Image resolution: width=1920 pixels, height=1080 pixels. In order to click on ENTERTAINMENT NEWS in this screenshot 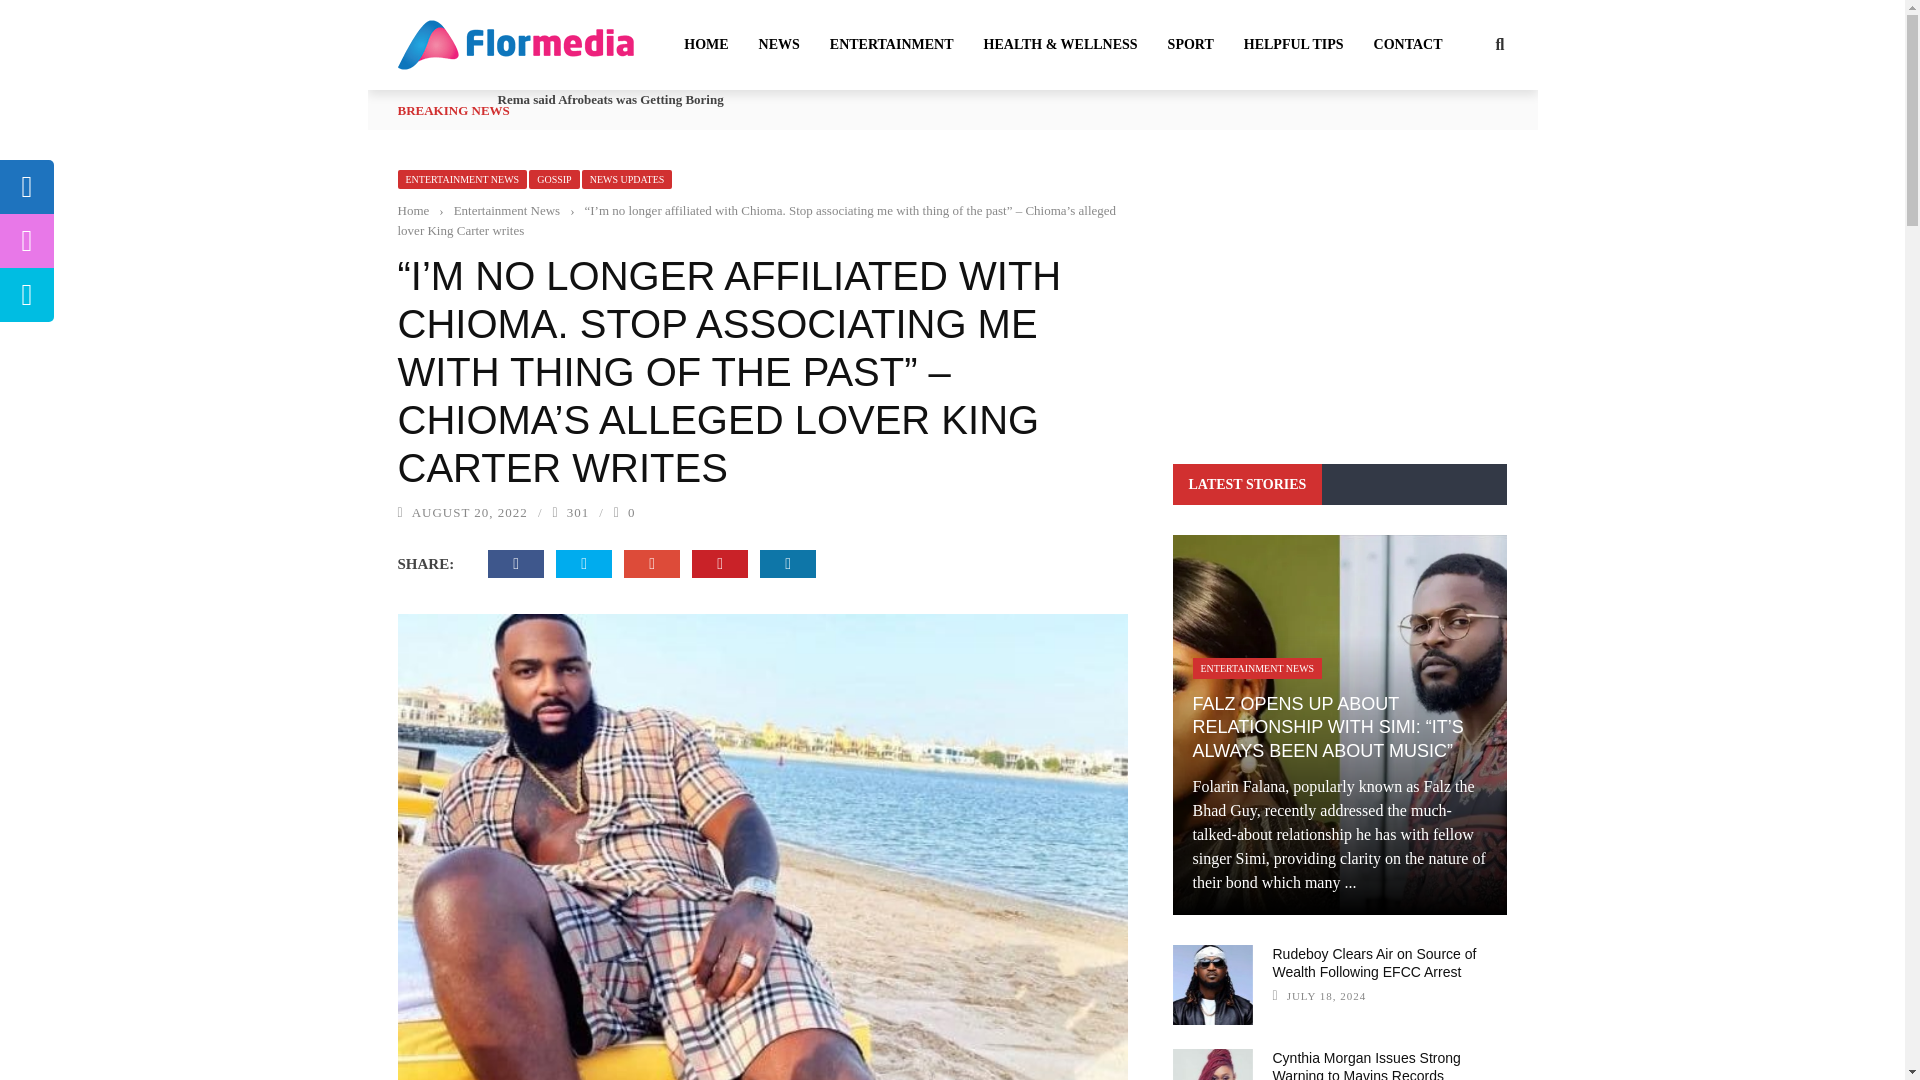, I will do `click(462, 179)`.